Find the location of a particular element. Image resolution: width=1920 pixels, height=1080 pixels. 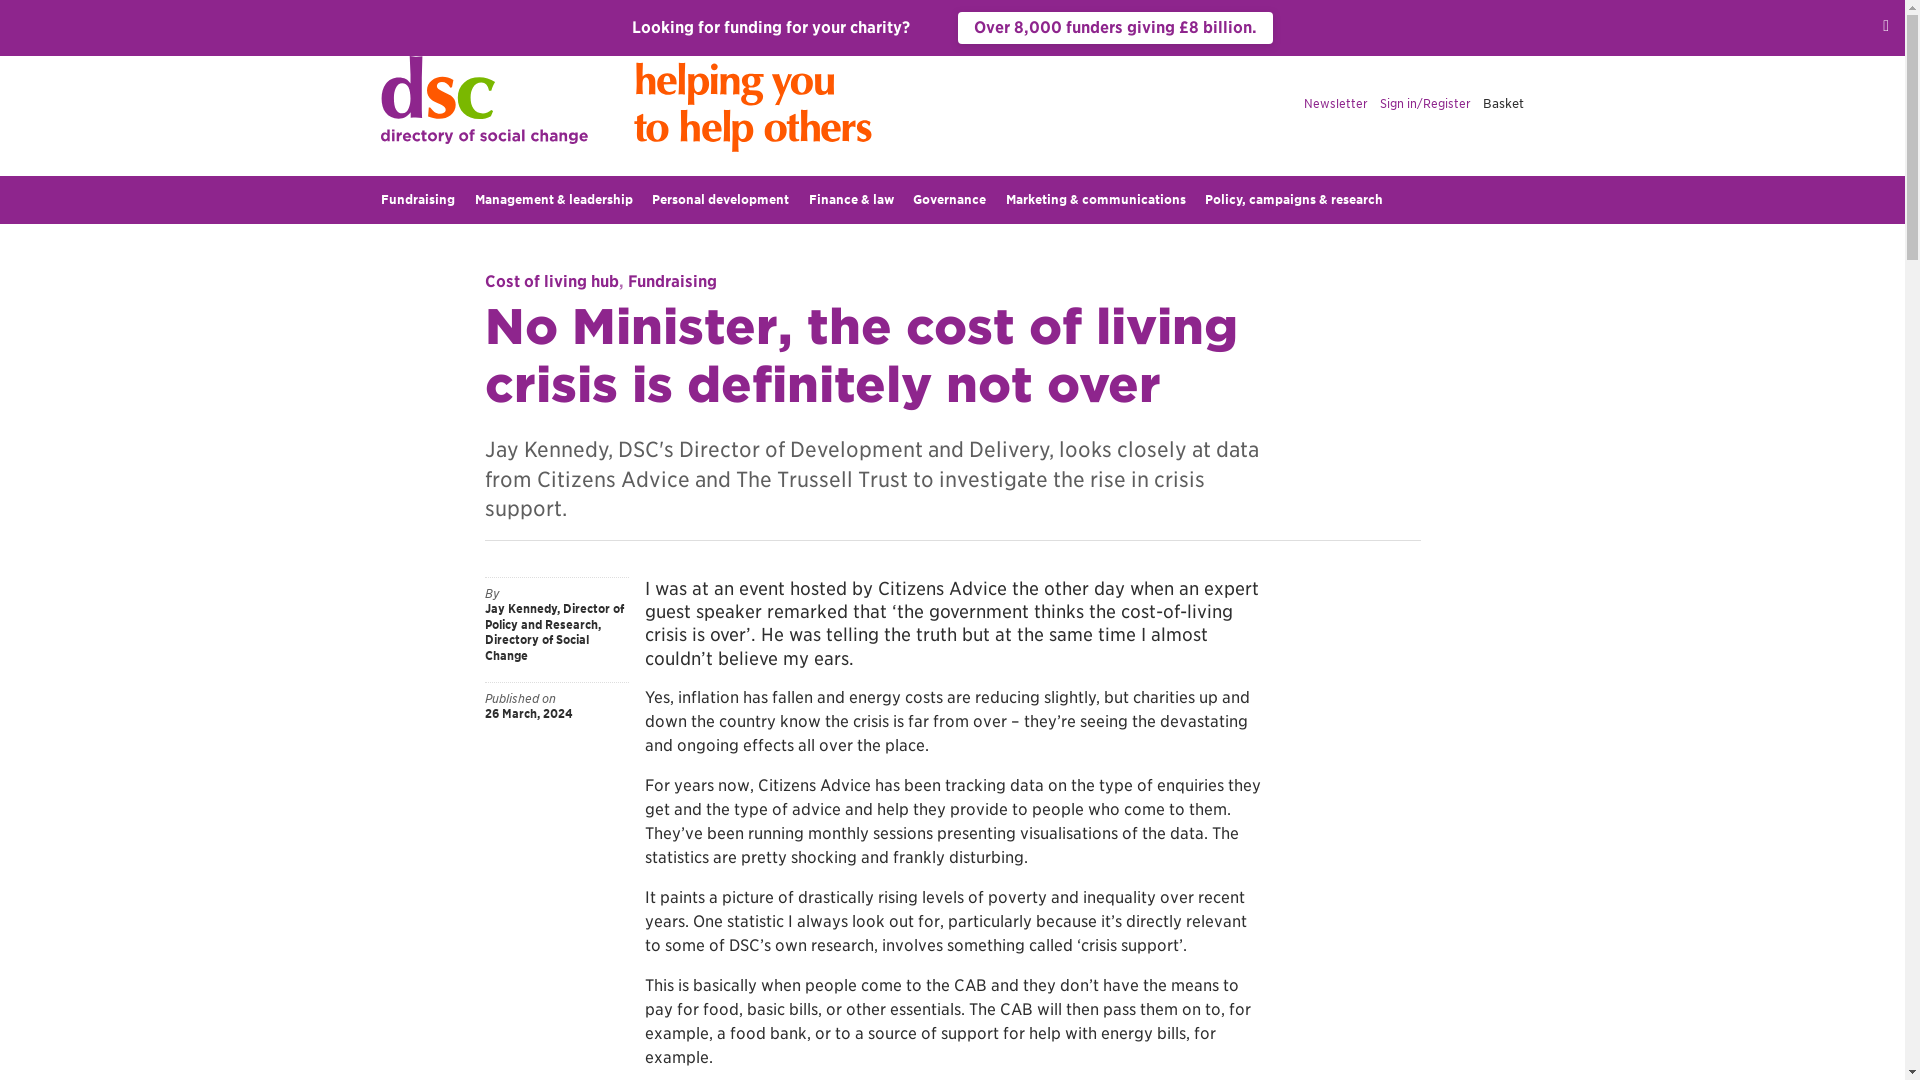

Go is located at coordinates (1508, 16).